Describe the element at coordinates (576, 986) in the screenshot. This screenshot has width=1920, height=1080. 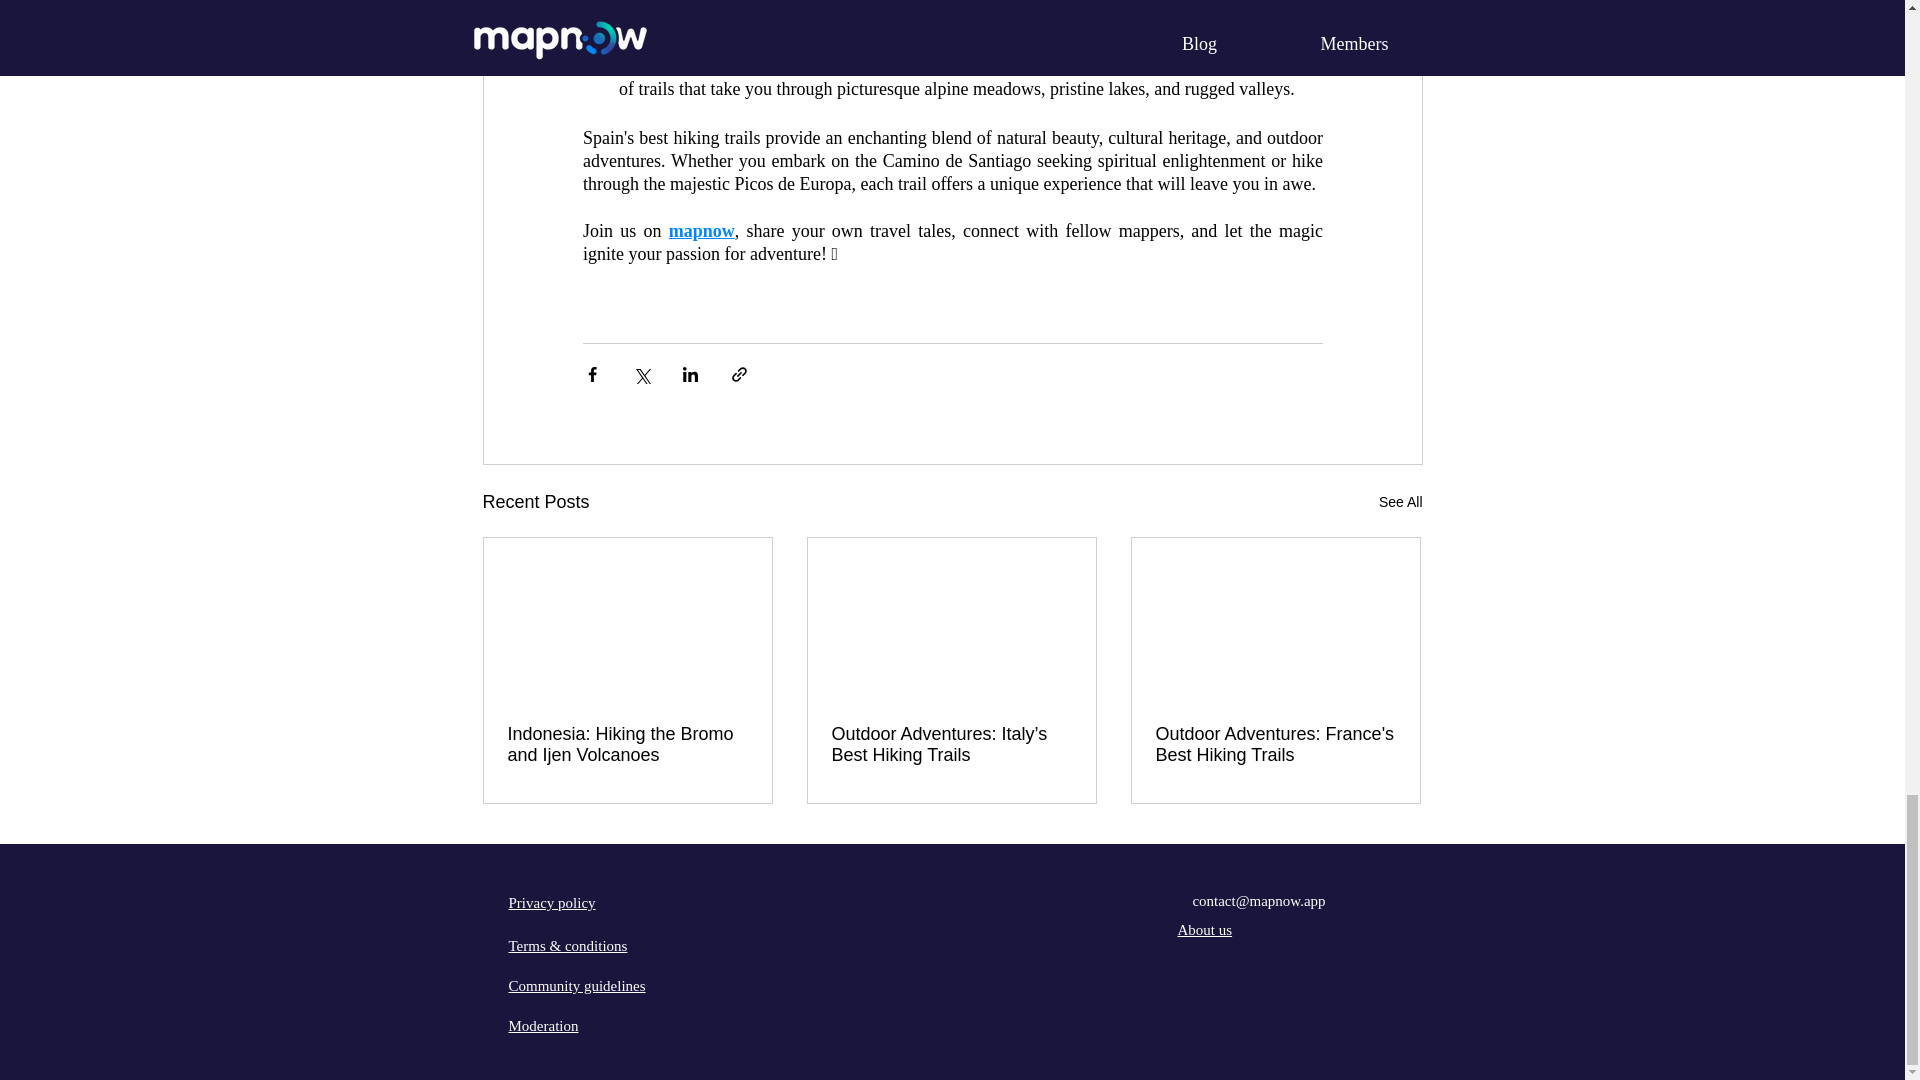
I see `Community guidelines` at that location.